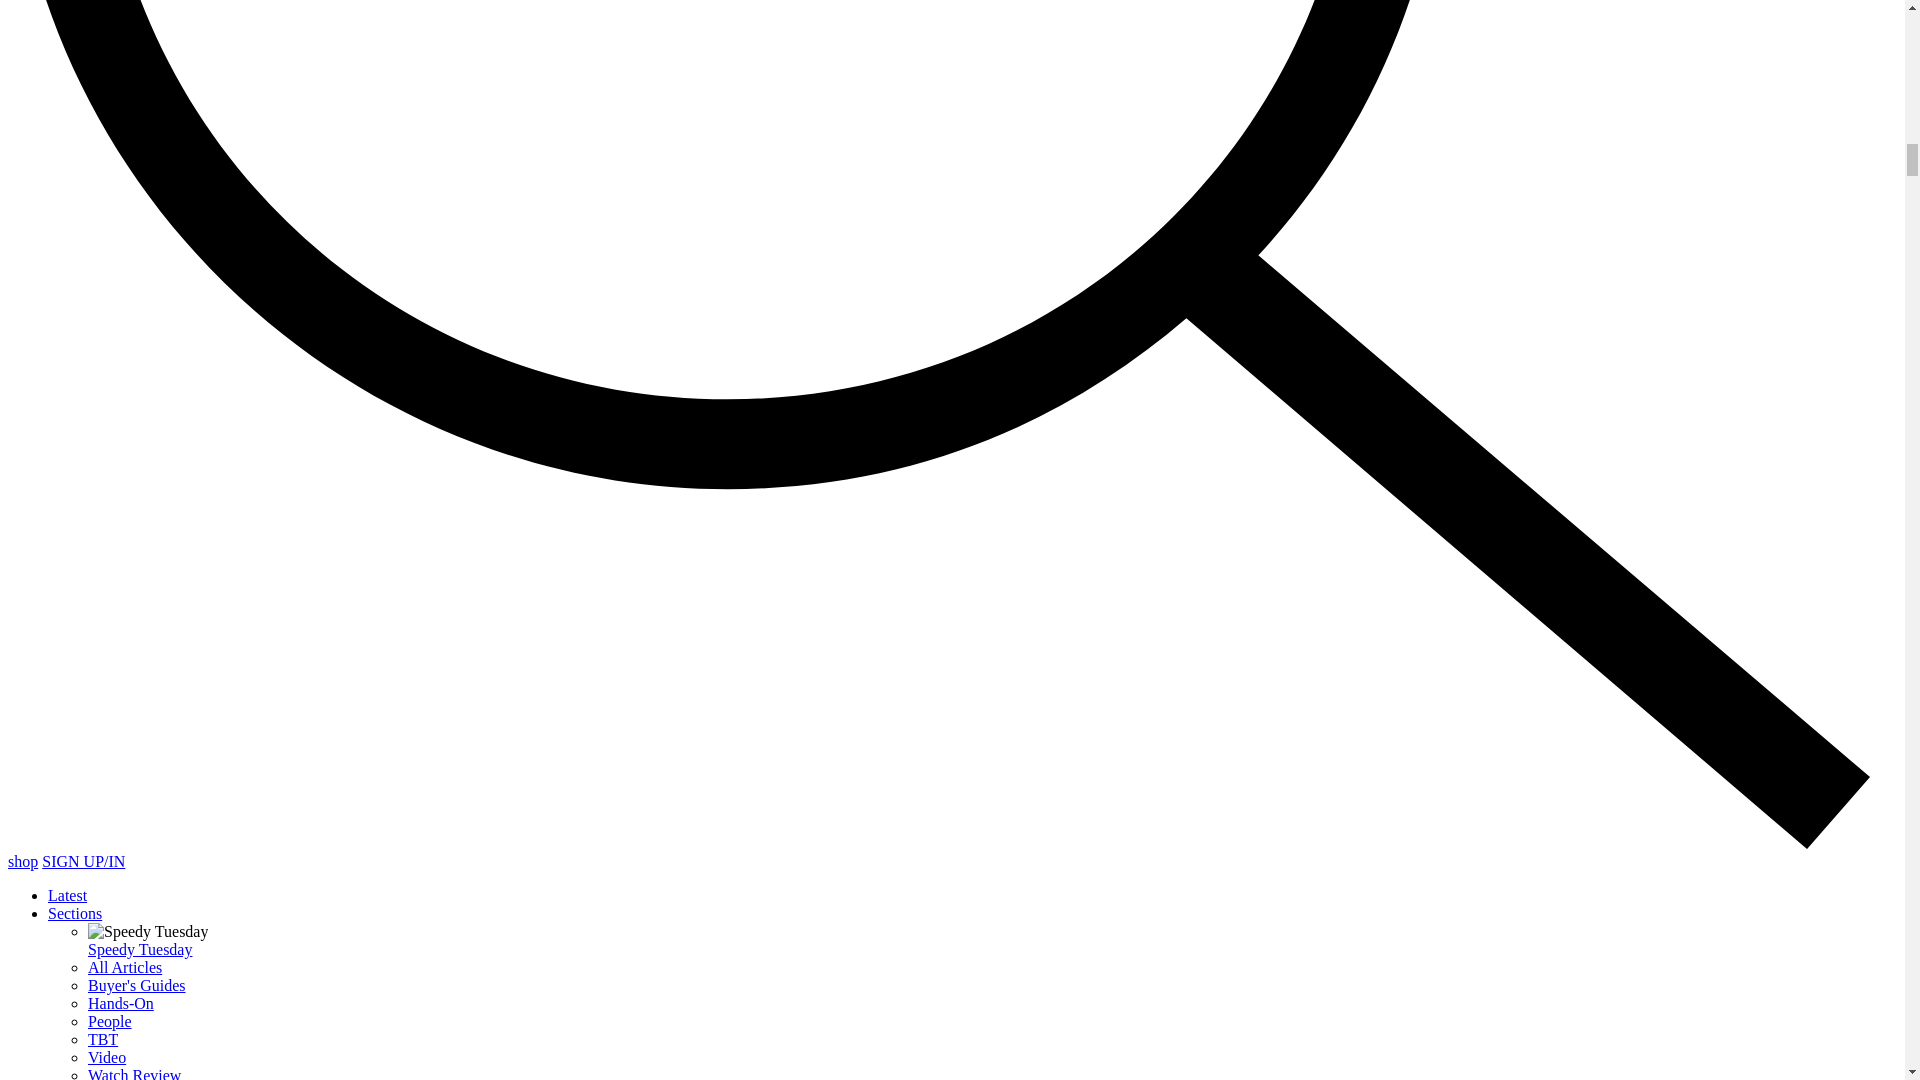 This screenshot has height=1080, width=1920. Describe the element at coordinates (120, 1002) in the screenshot. I see `Hands-On` at that location.